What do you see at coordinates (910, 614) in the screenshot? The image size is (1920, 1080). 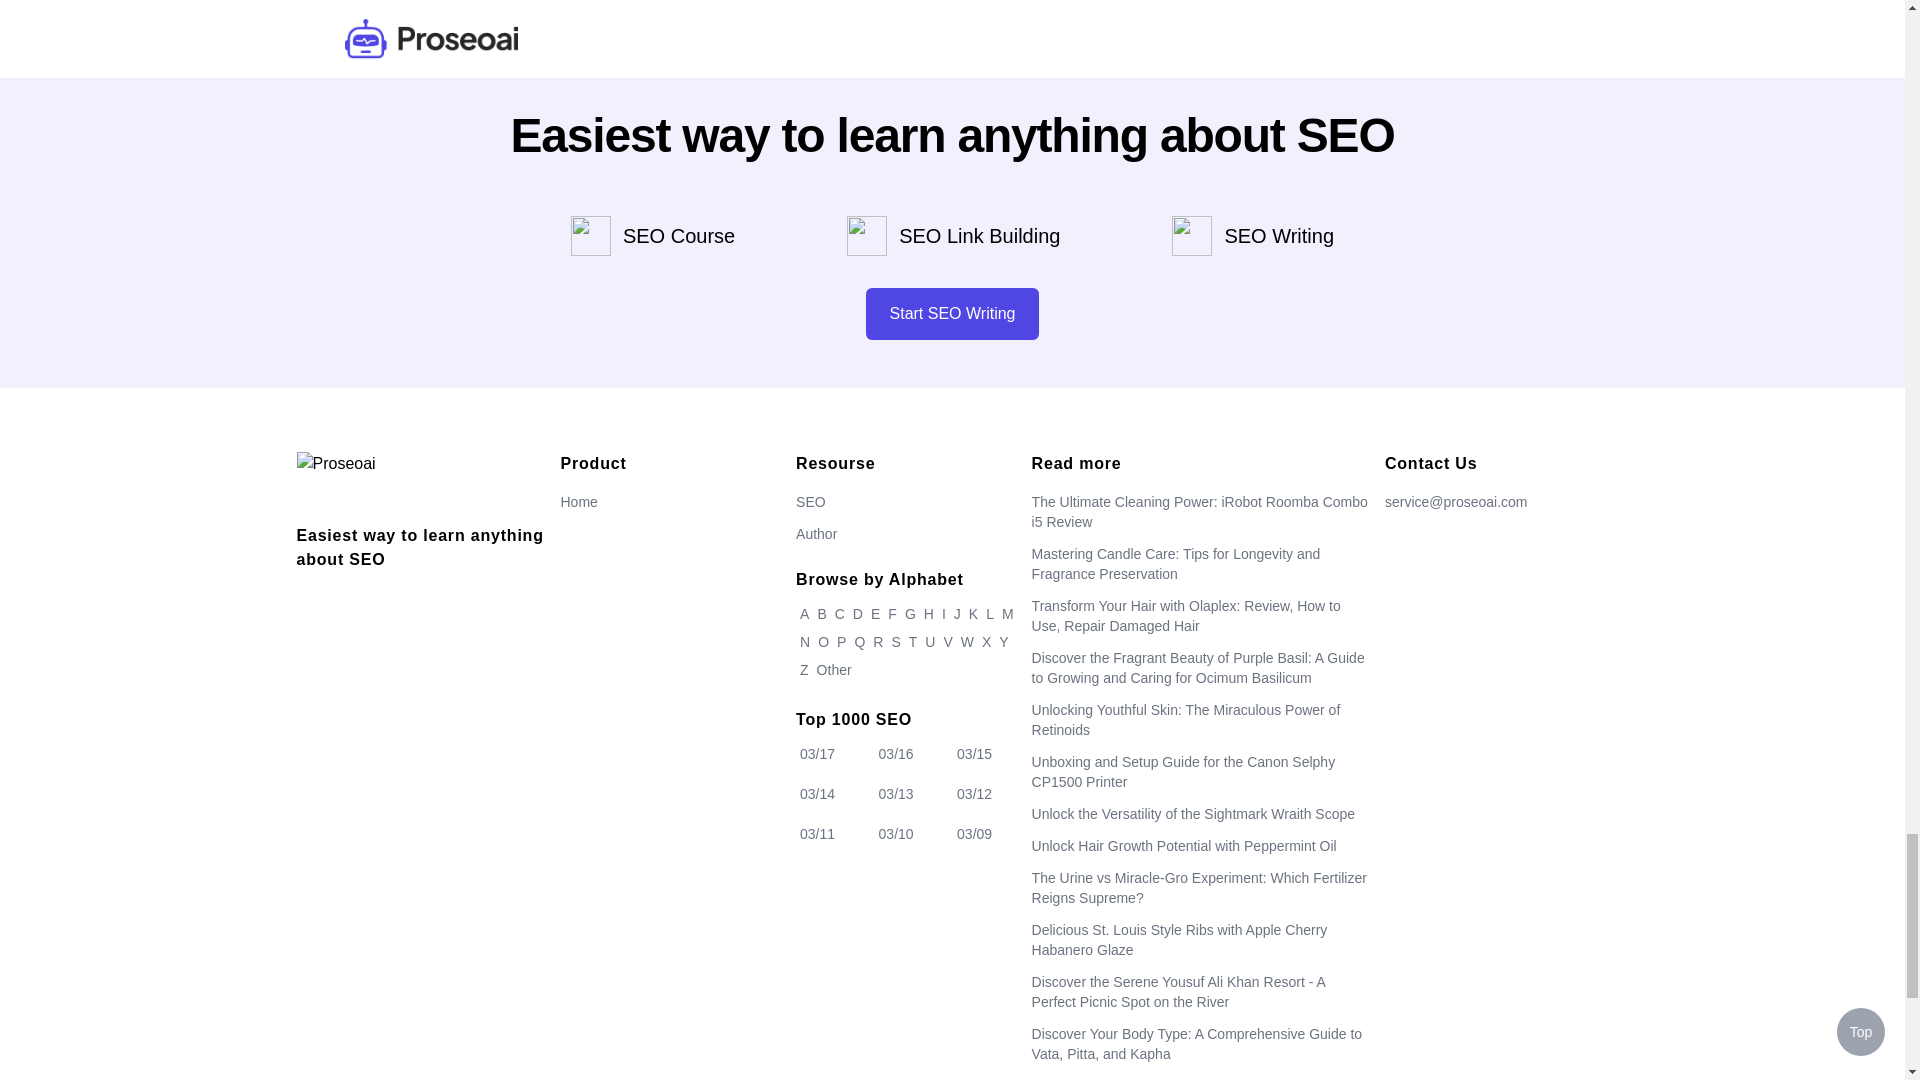 I see `G` at bounding box center [910, 614].